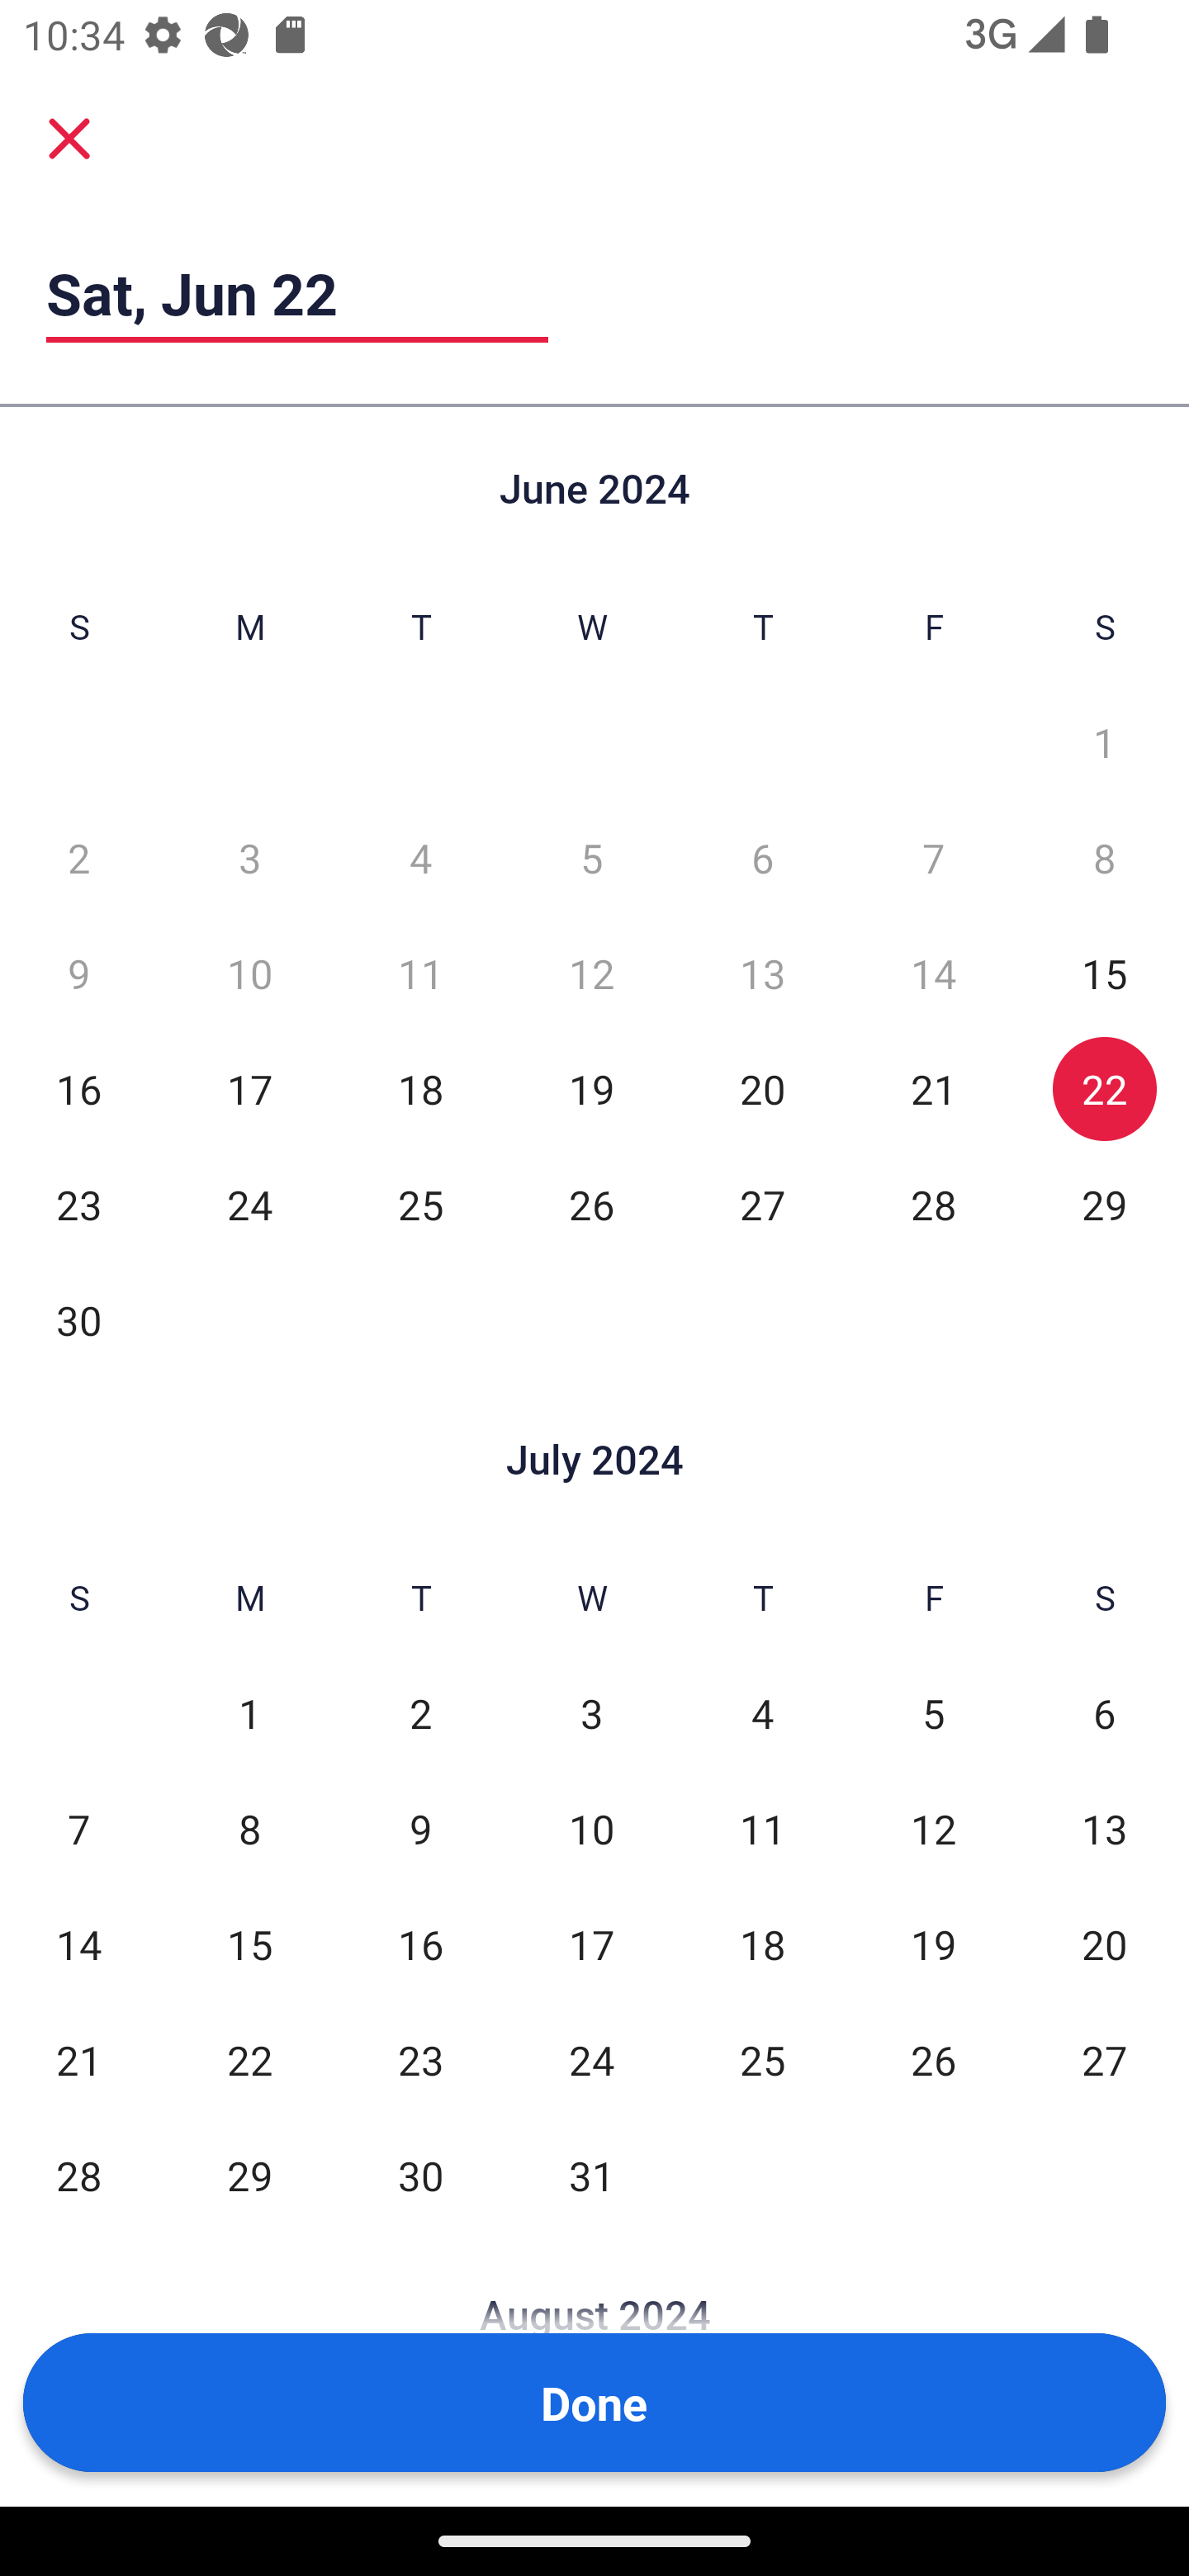 This screenshot has height=2576, width=1189. Describe the element at coordinates (249, 1204) in the screenshot. I see `24 Mon, Jun 24, Not Selected` at that location.